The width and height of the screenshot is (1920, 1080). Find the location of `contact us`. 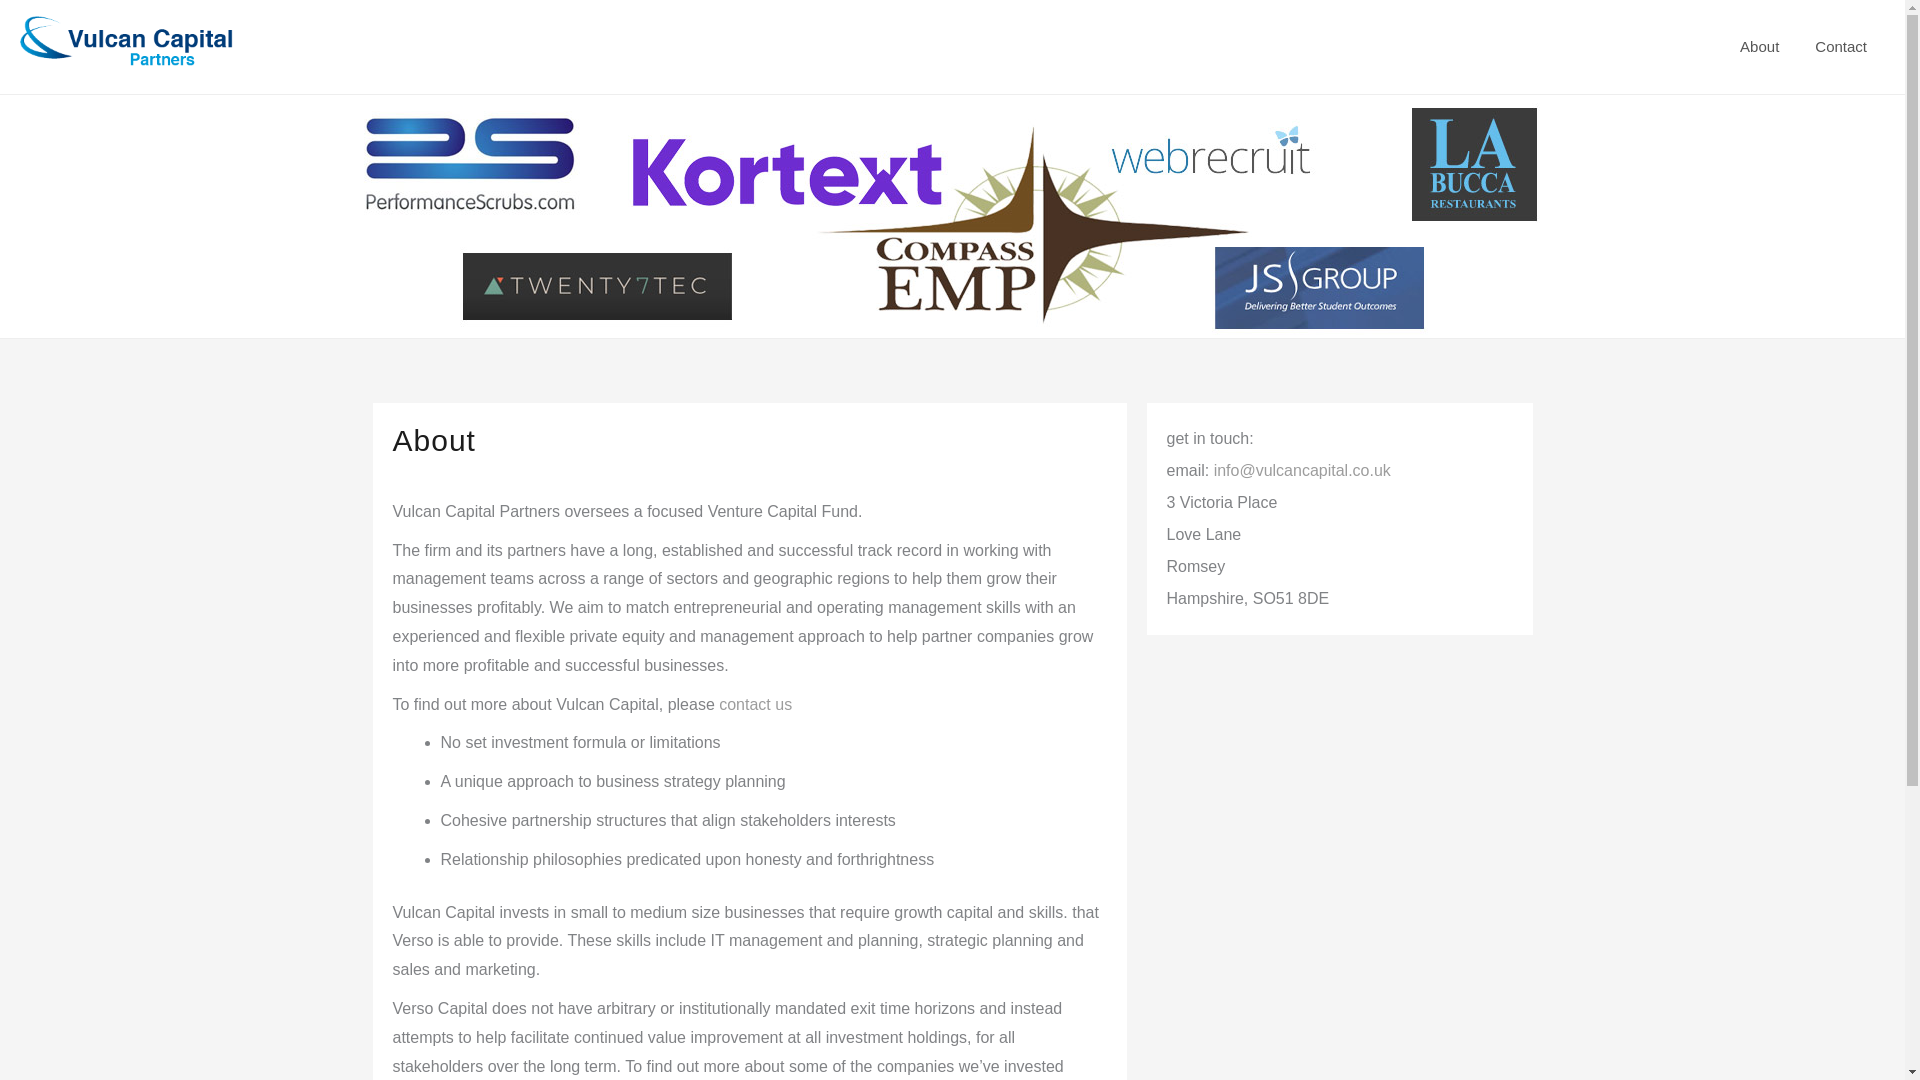

contact us is located at coordinates (754, 704).